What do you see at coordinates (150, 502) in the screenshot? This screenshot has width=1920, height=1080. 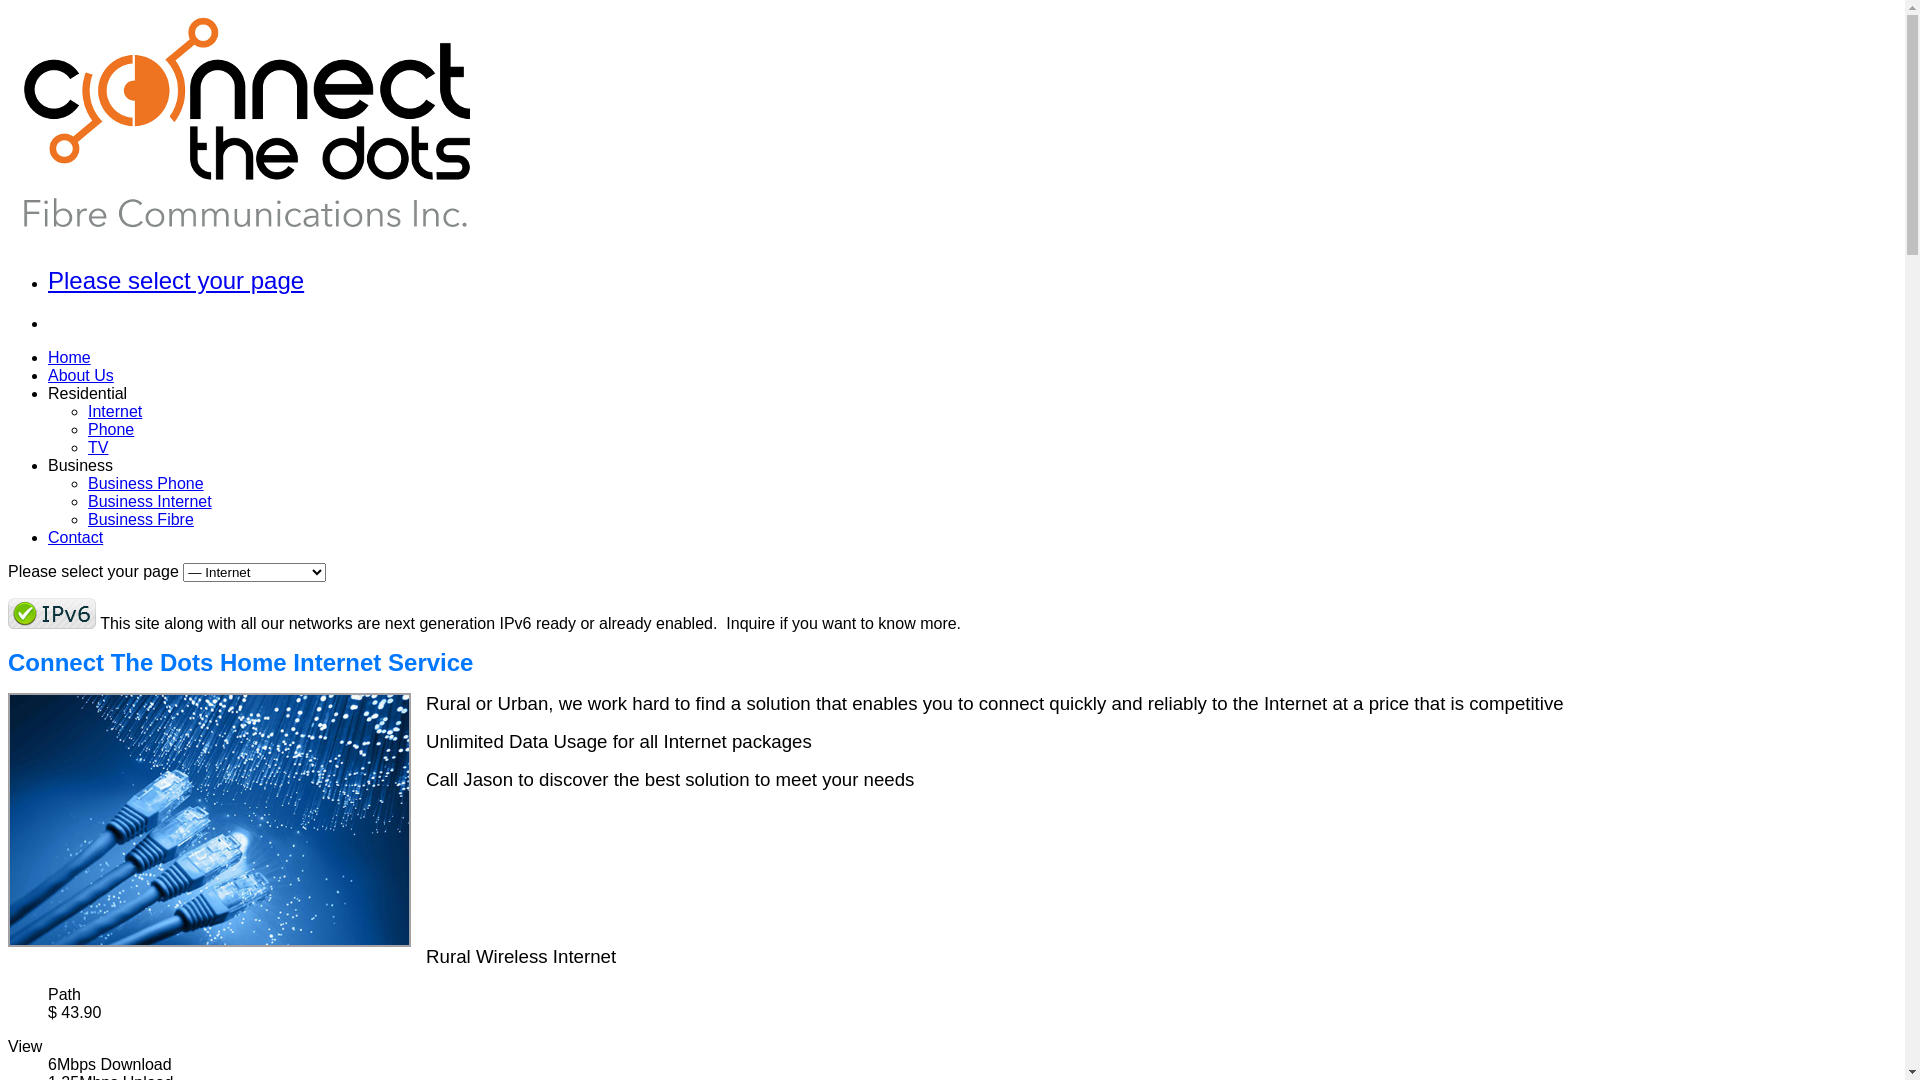 I see `Business Internet` at bounding box center [150, 502].